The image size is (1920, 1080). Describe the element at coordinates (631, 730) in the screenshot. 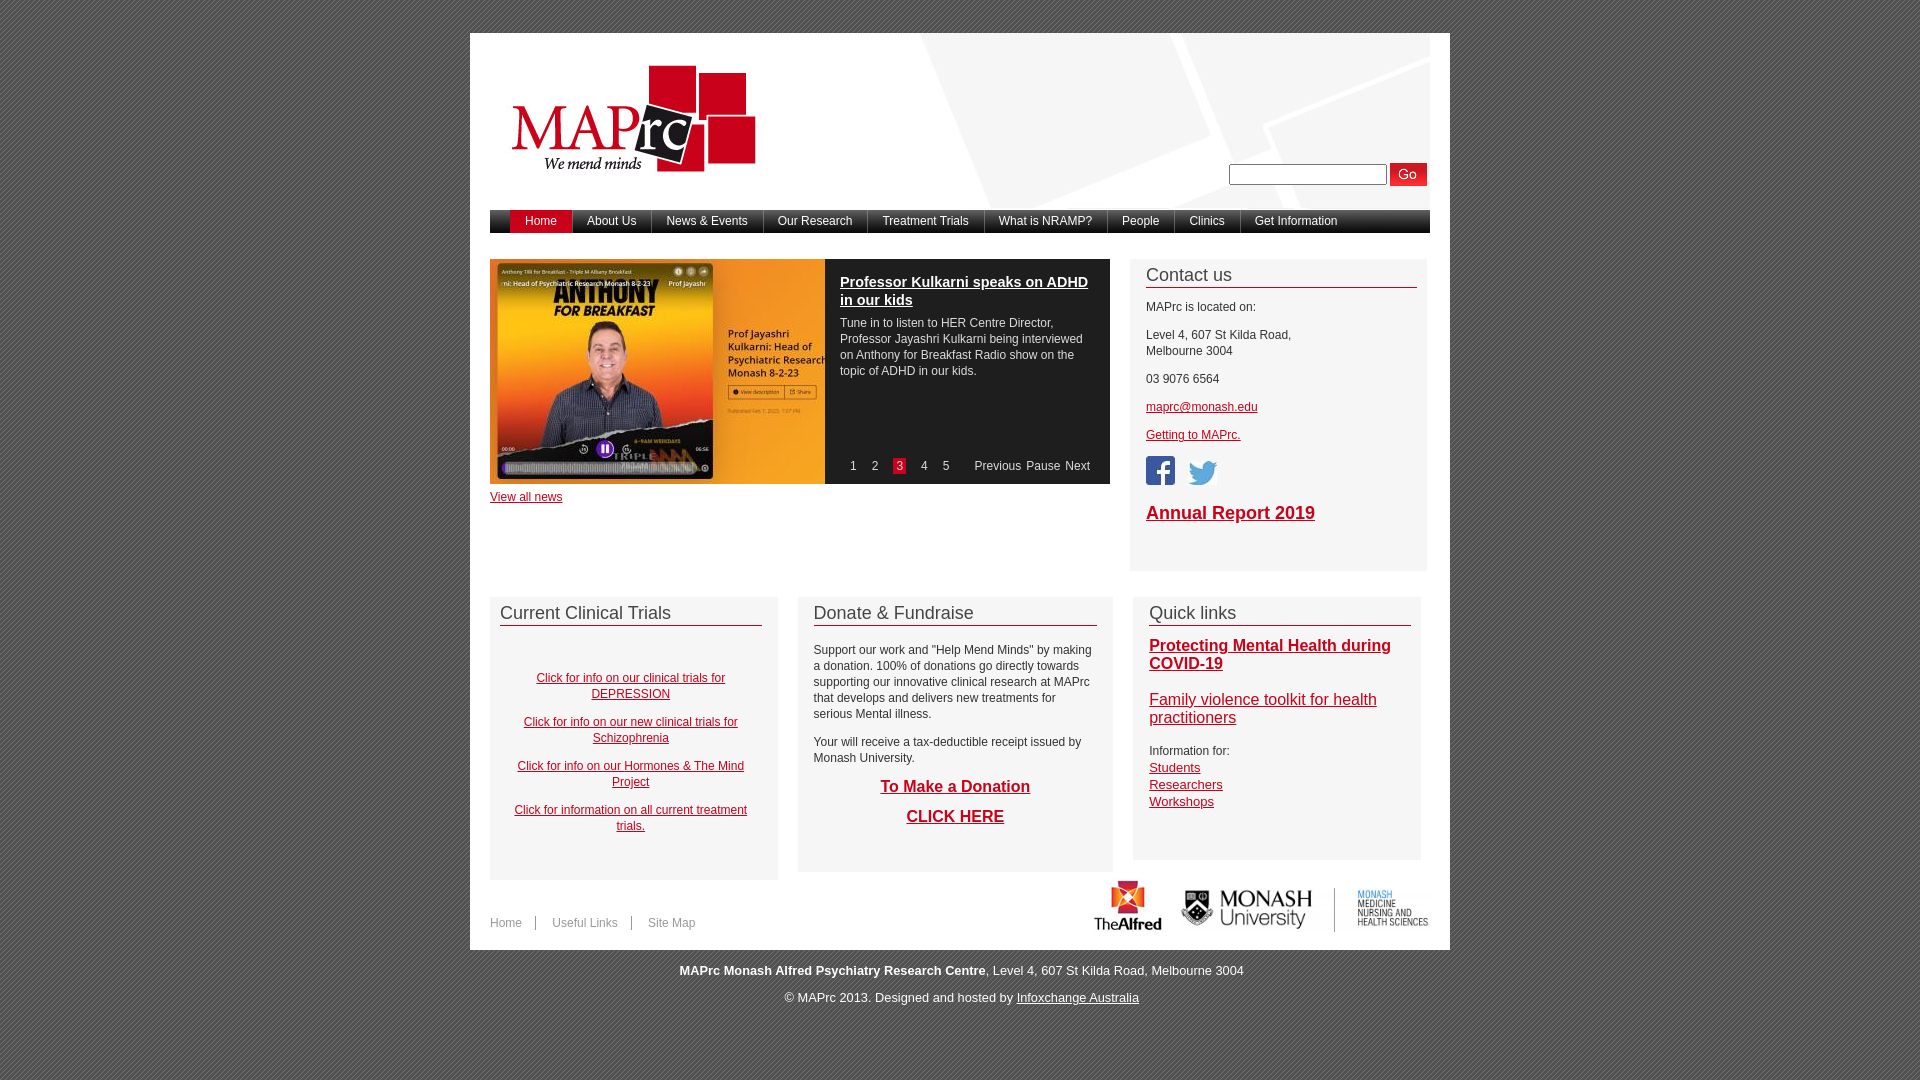

I see `Click for info on our new clinical trials for Schizophrenia` at that location.